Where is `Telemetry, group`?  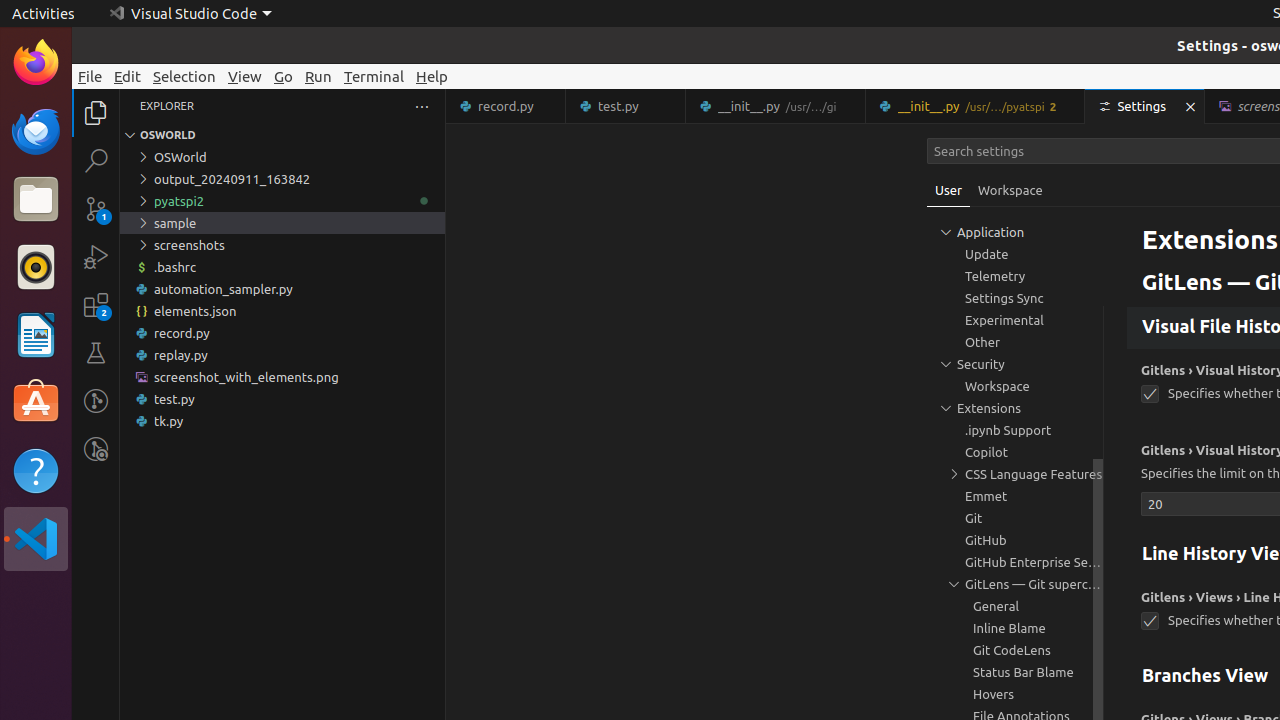
Telemetry, group is located at coordinates (1015, 276).